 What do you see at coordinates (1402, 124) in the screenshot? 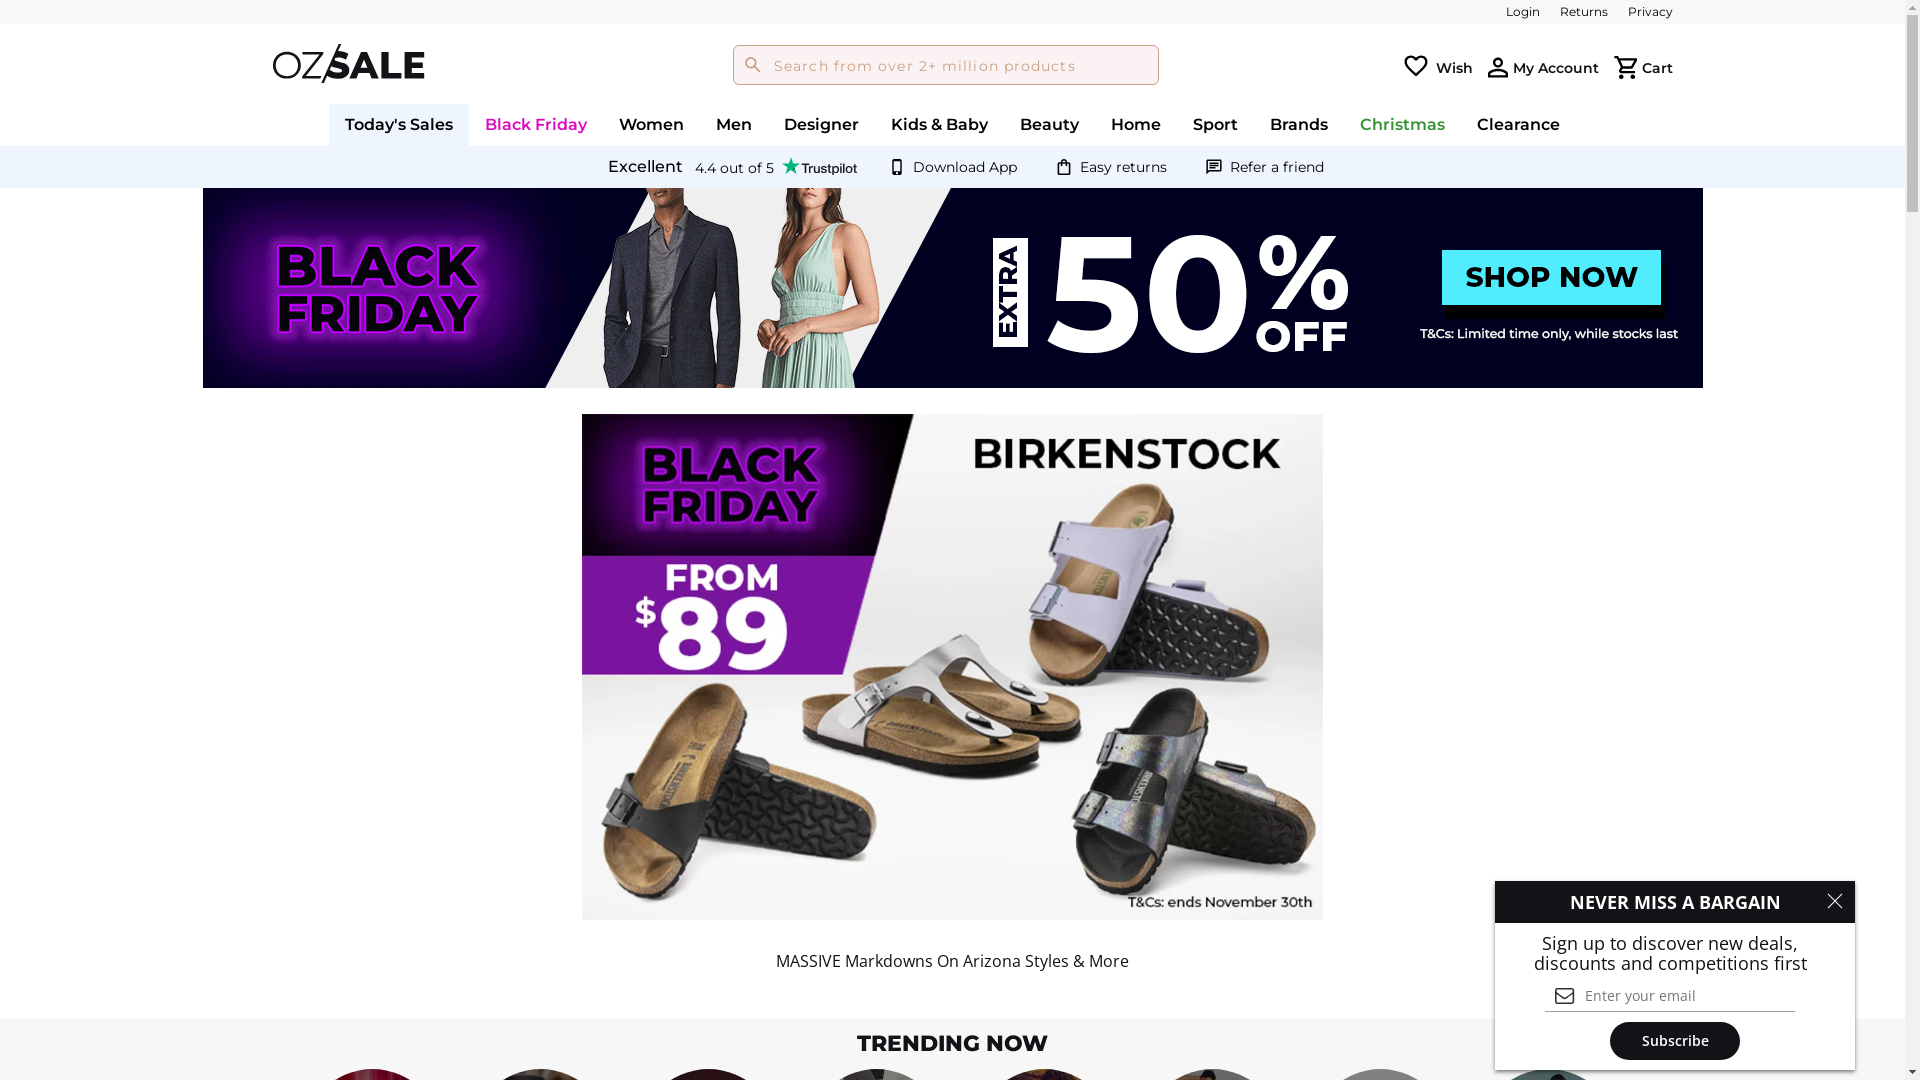
I see `Christmas` at bounding box center [1402, 124].